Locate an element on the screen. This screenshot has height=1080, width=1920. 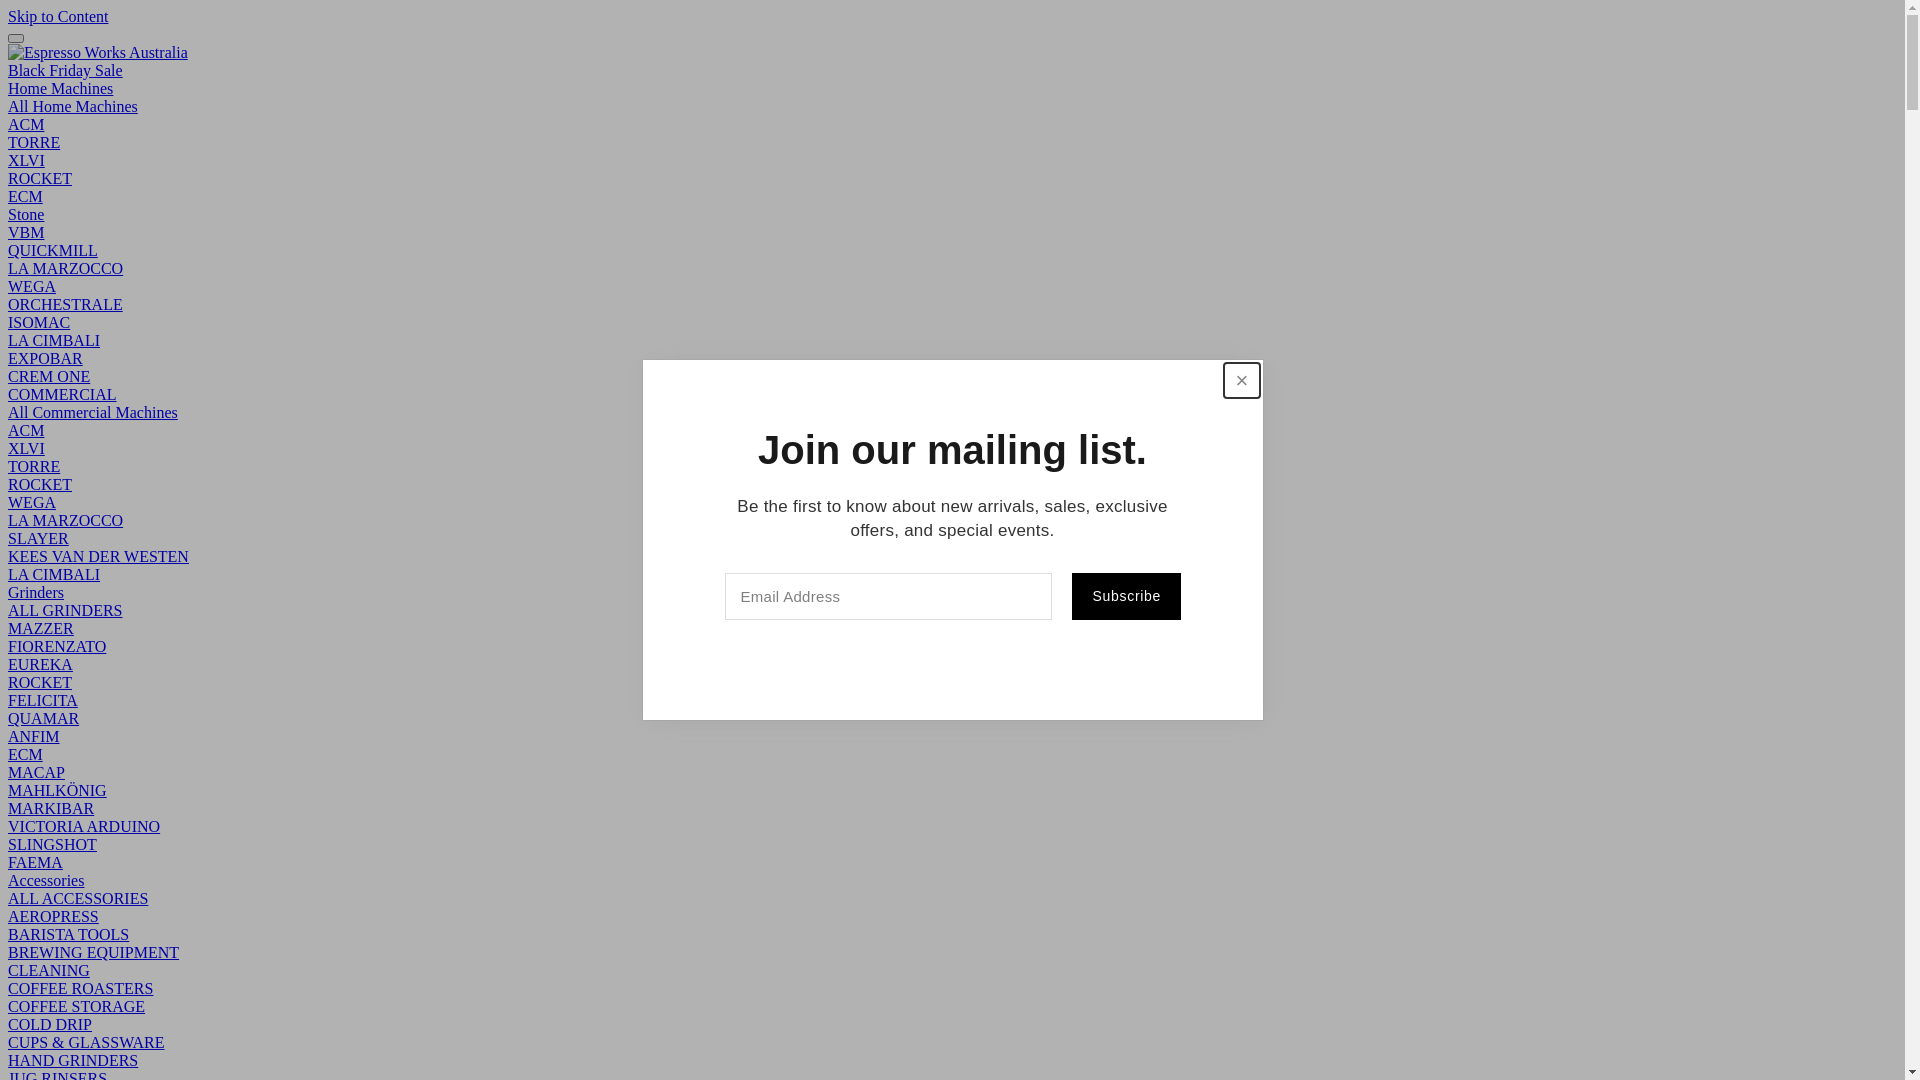
ACM is located at coordinates (26, 430).